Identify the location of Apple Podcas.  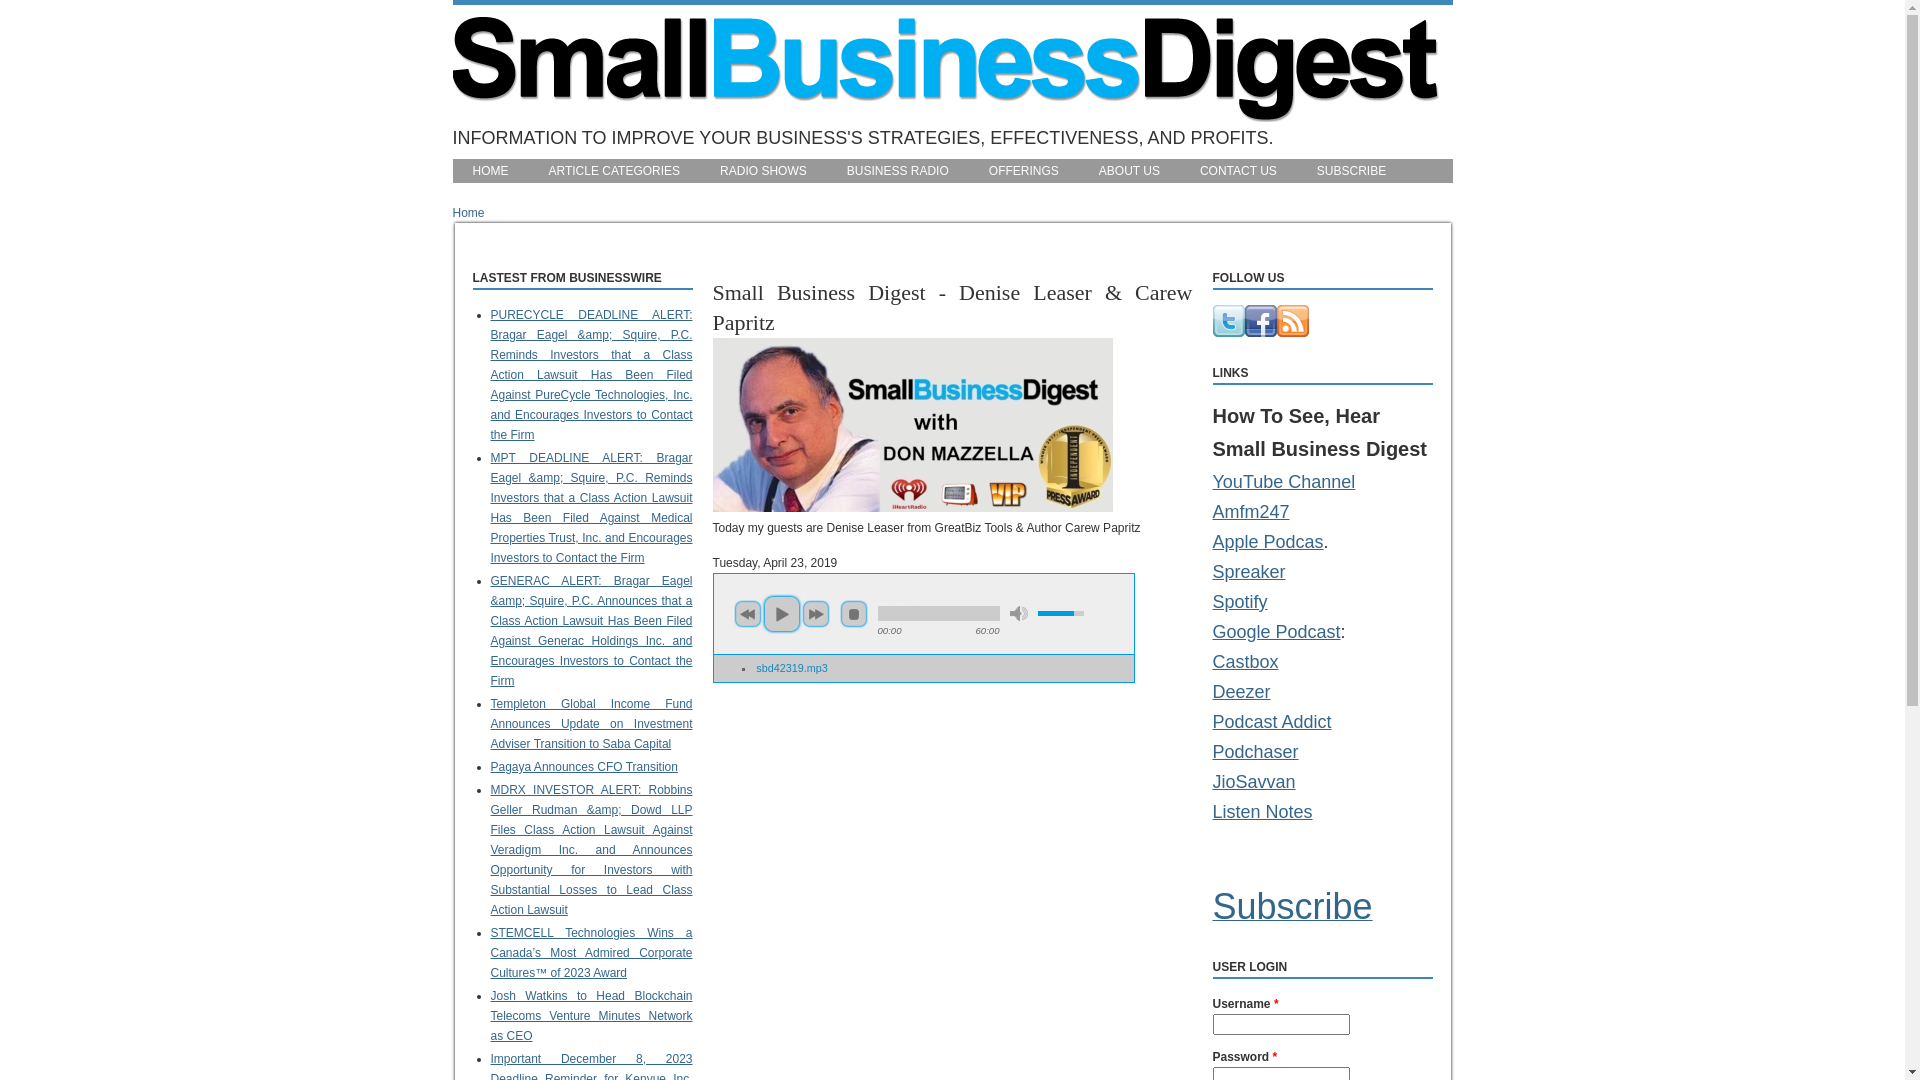
(1268, 557).